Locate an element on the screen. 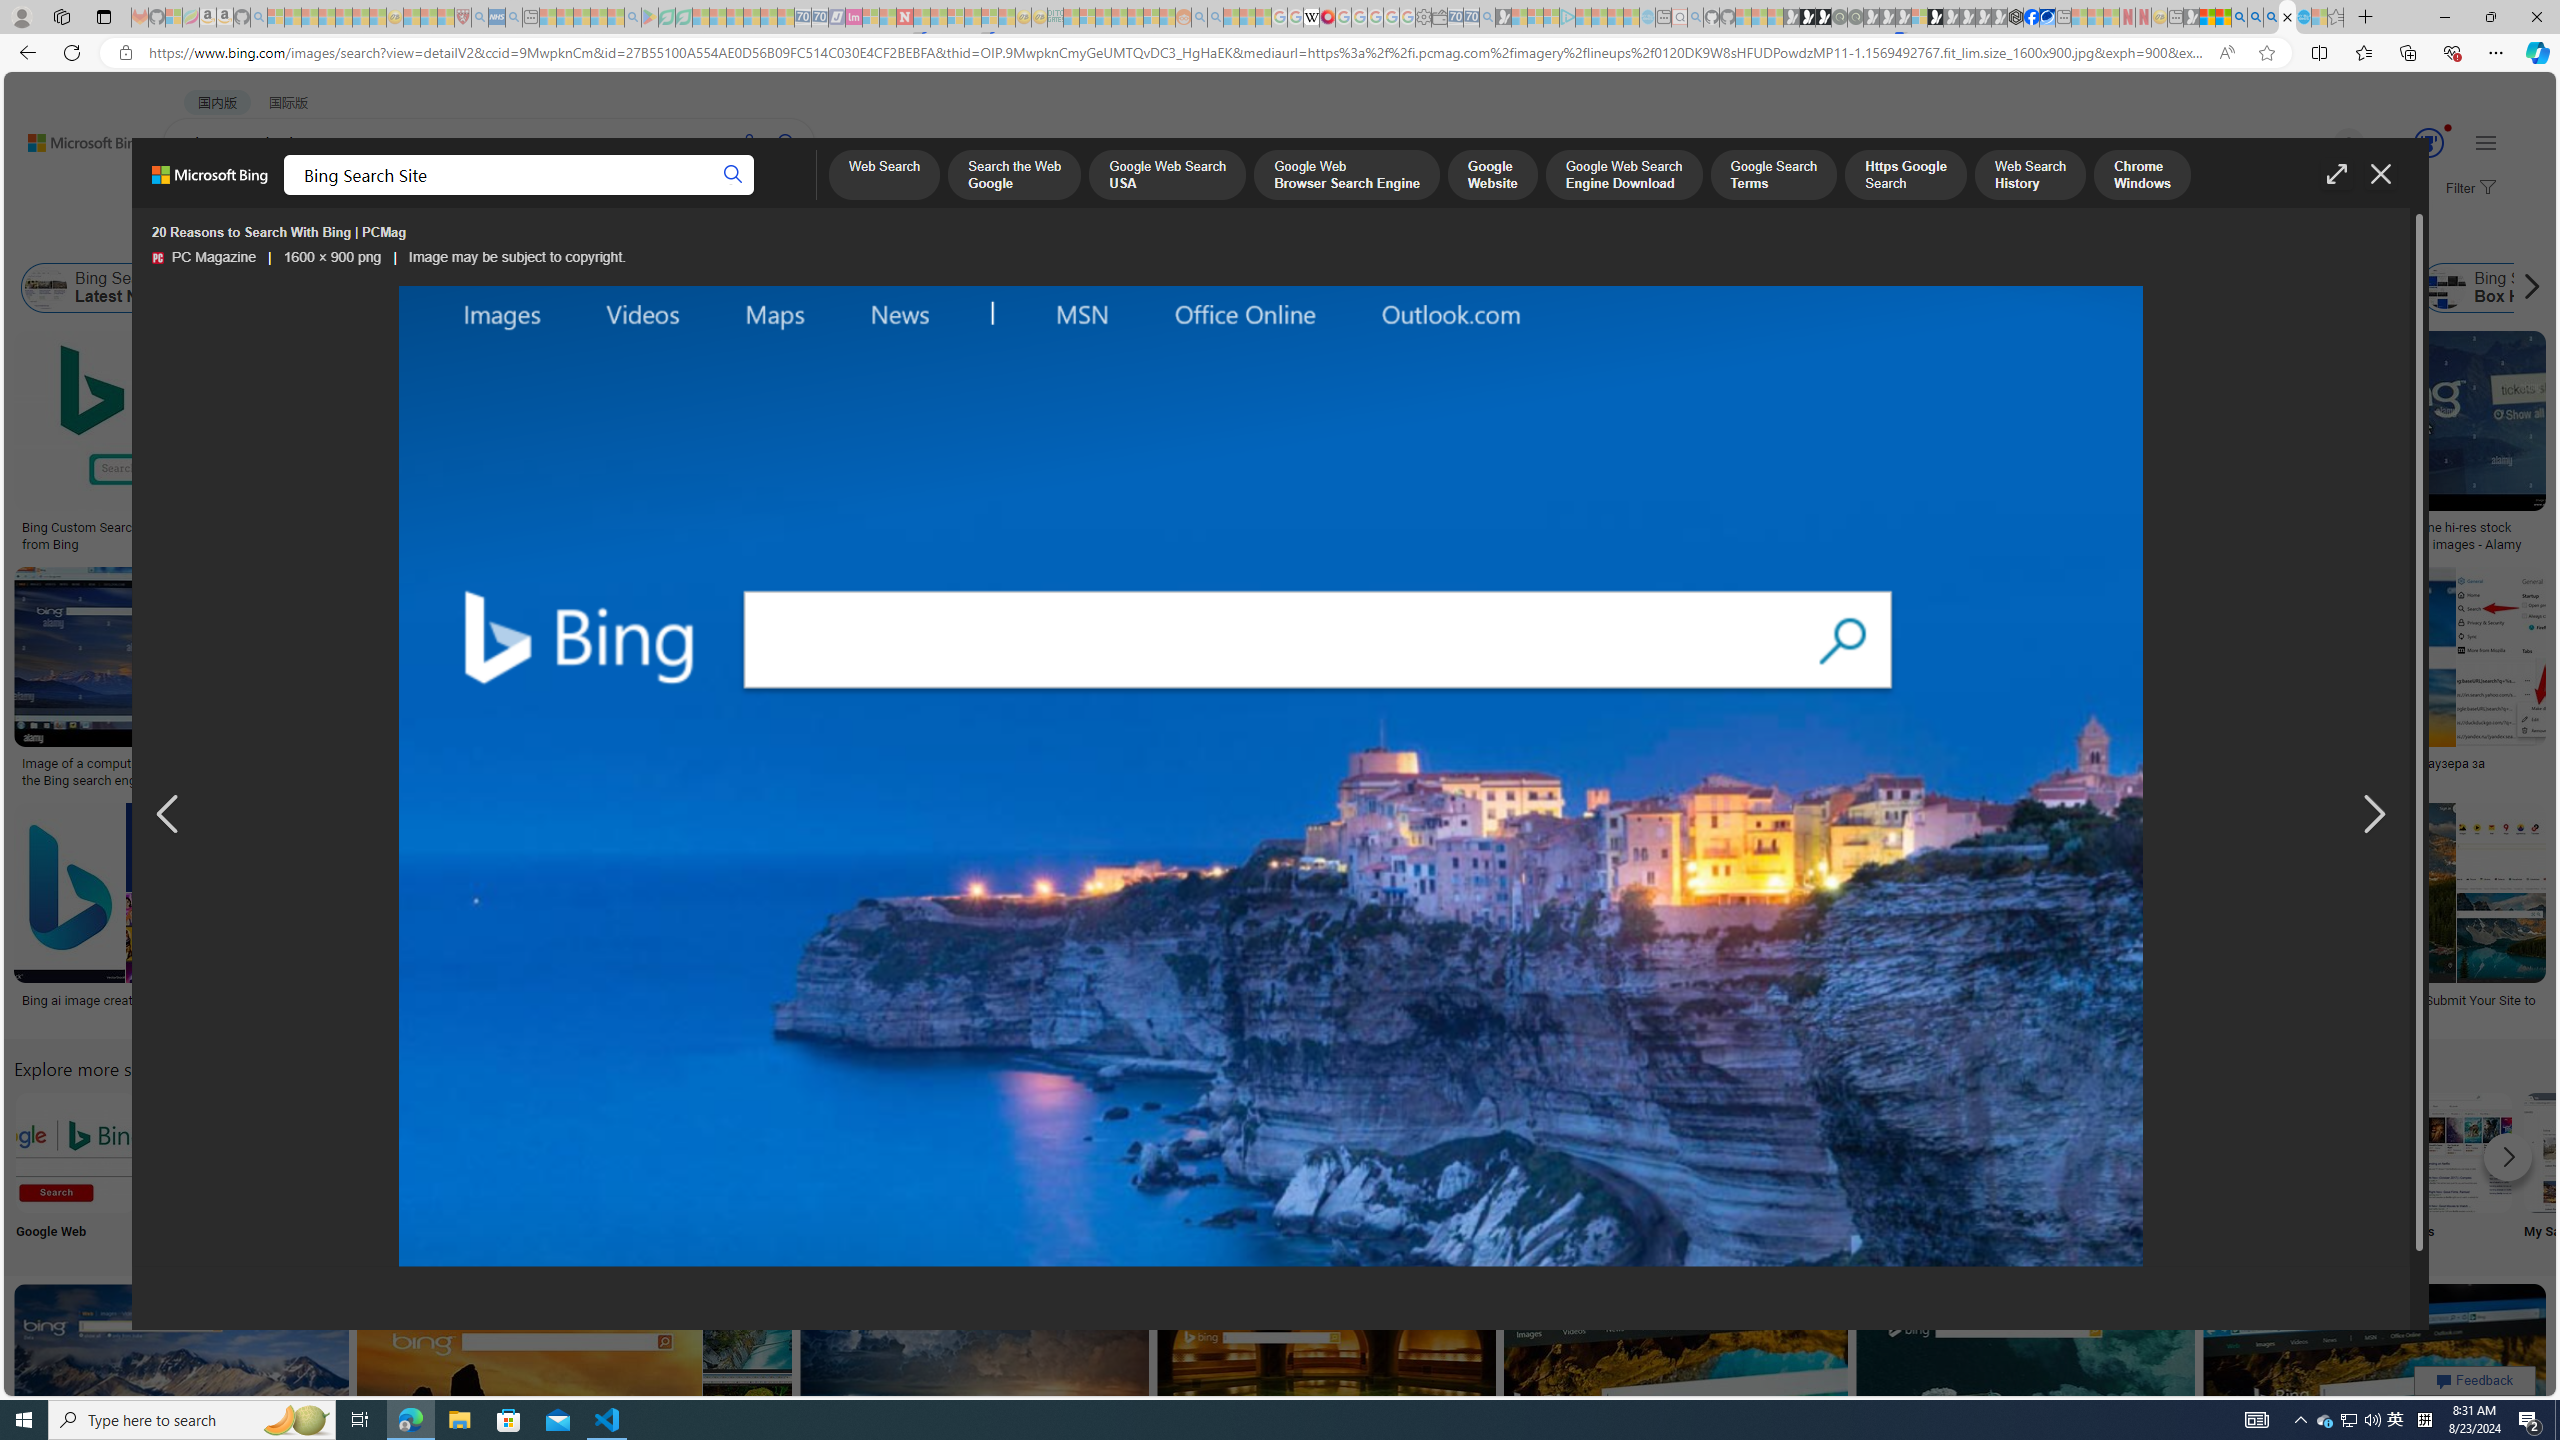  Color is located at coordinates (306, 238).